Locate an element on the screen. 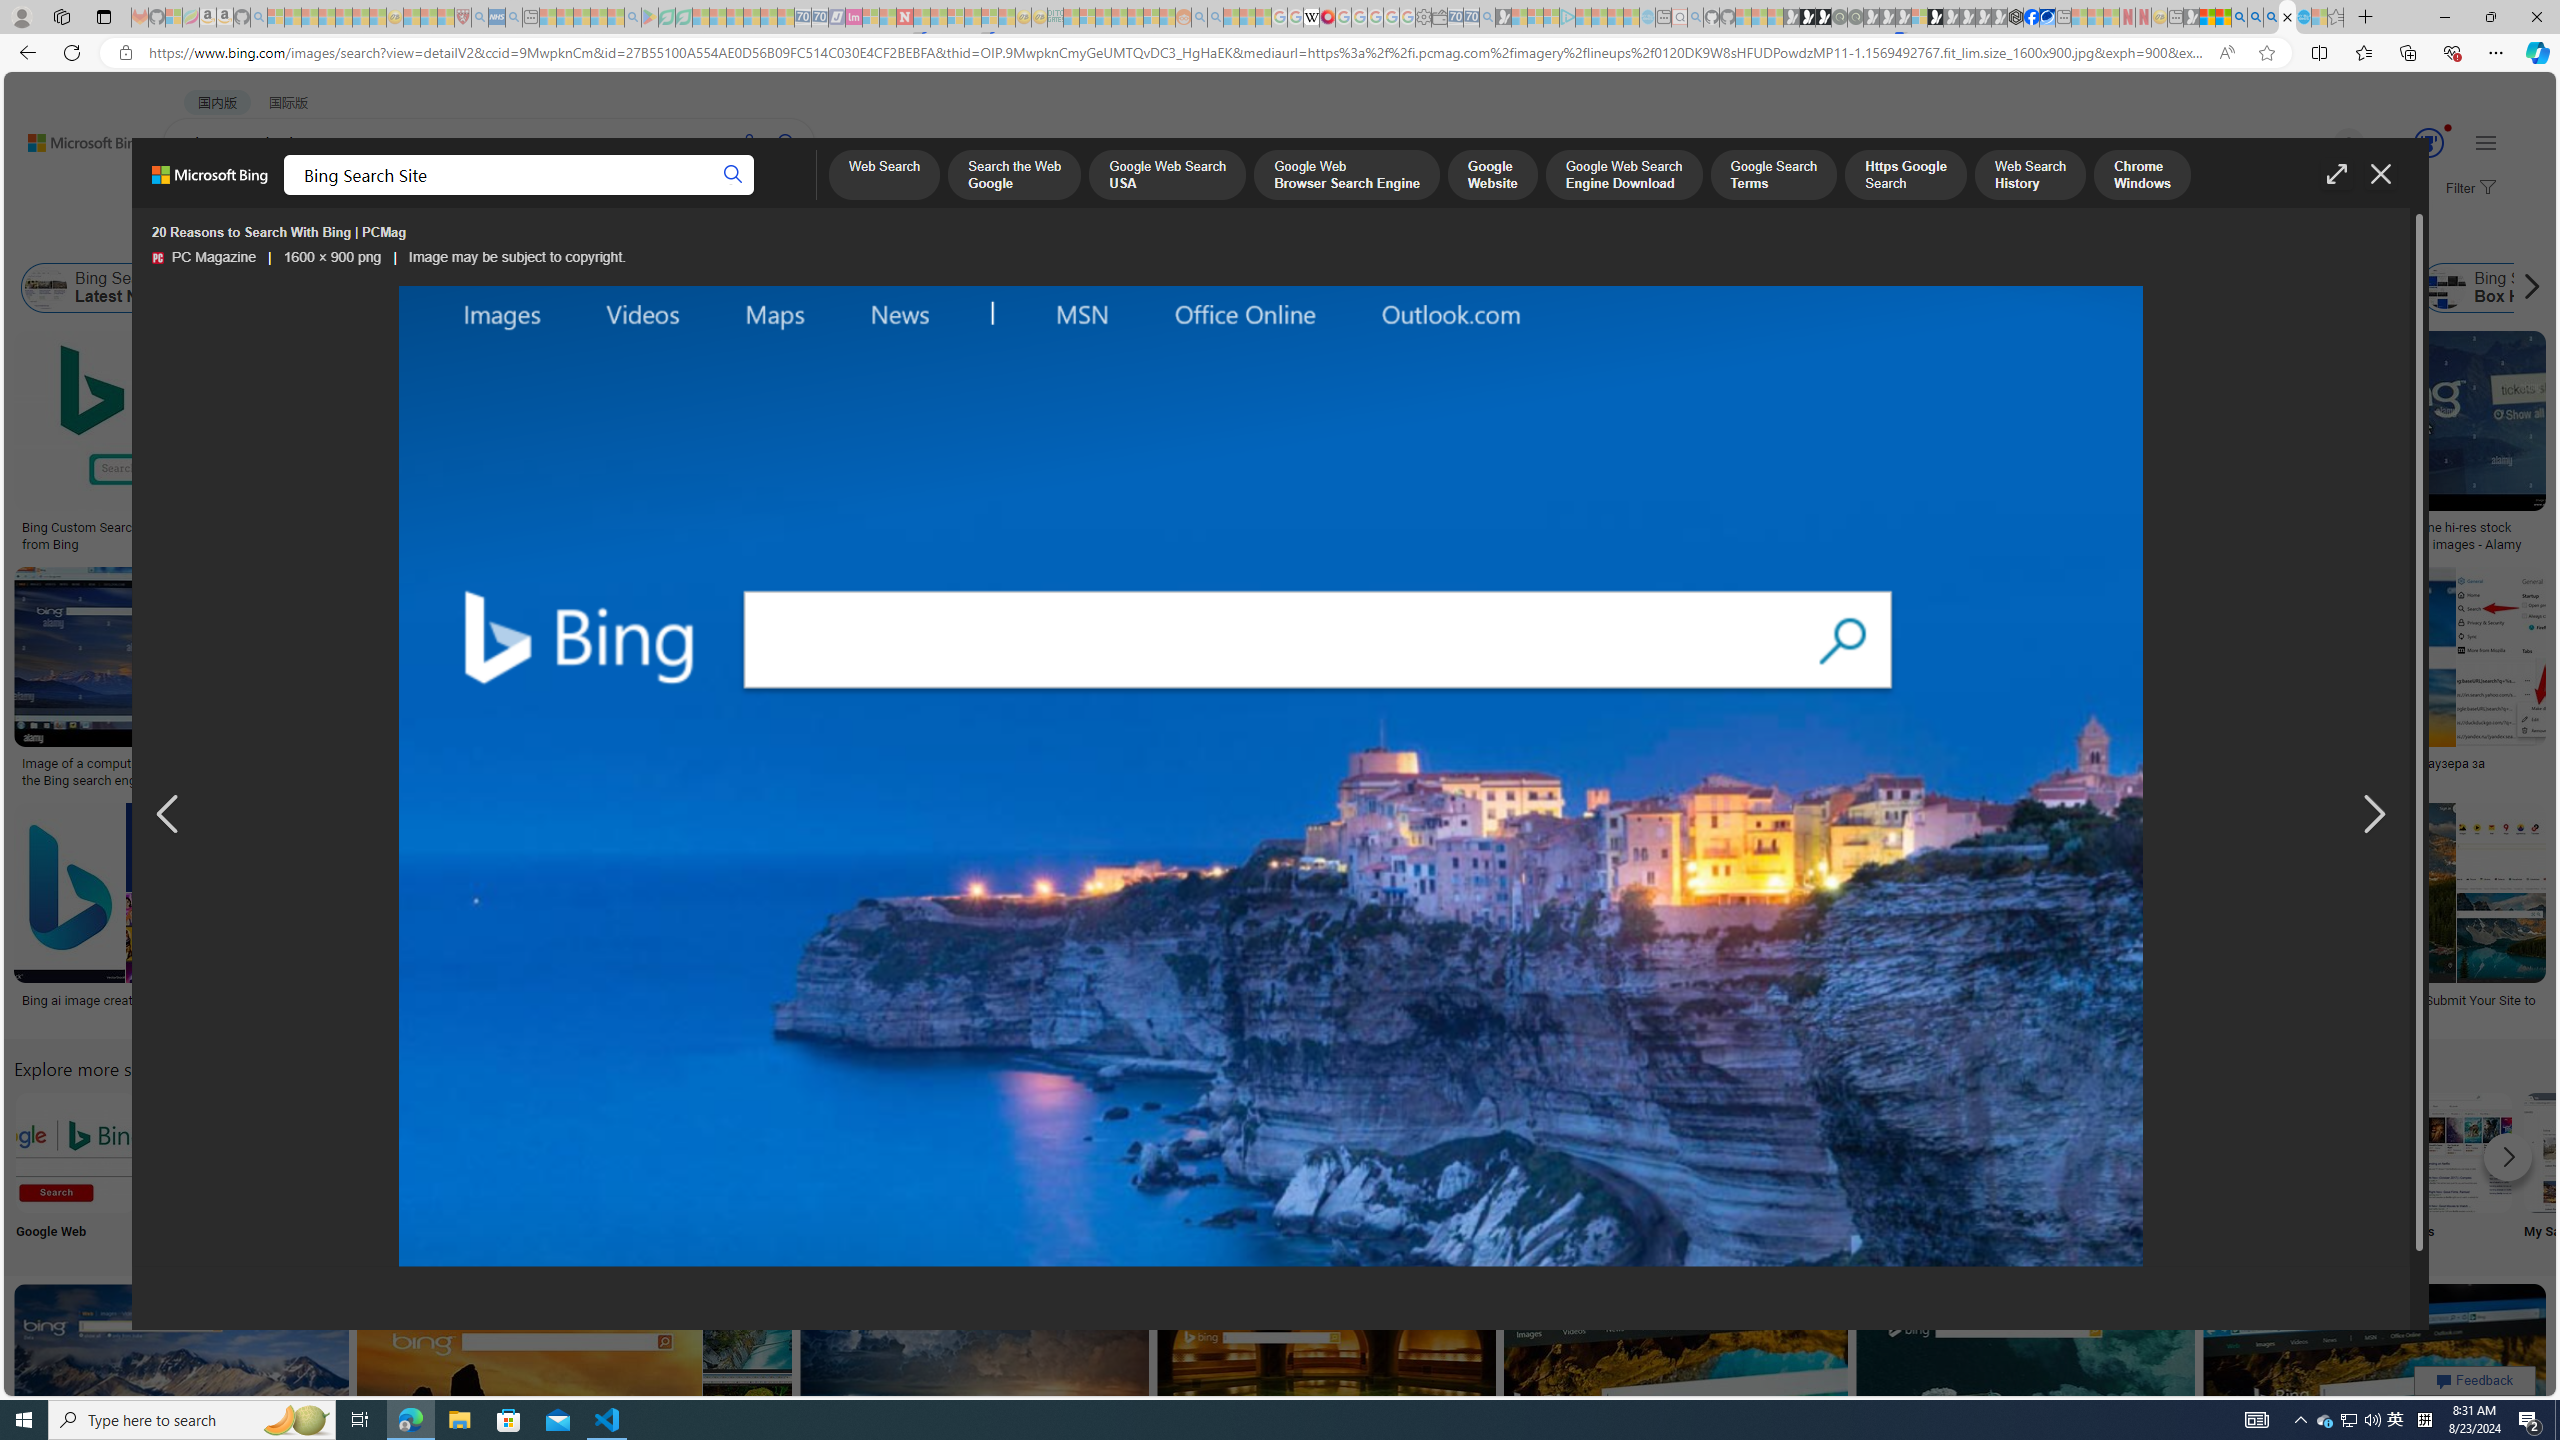  Color is located at coordinates (306, 238).